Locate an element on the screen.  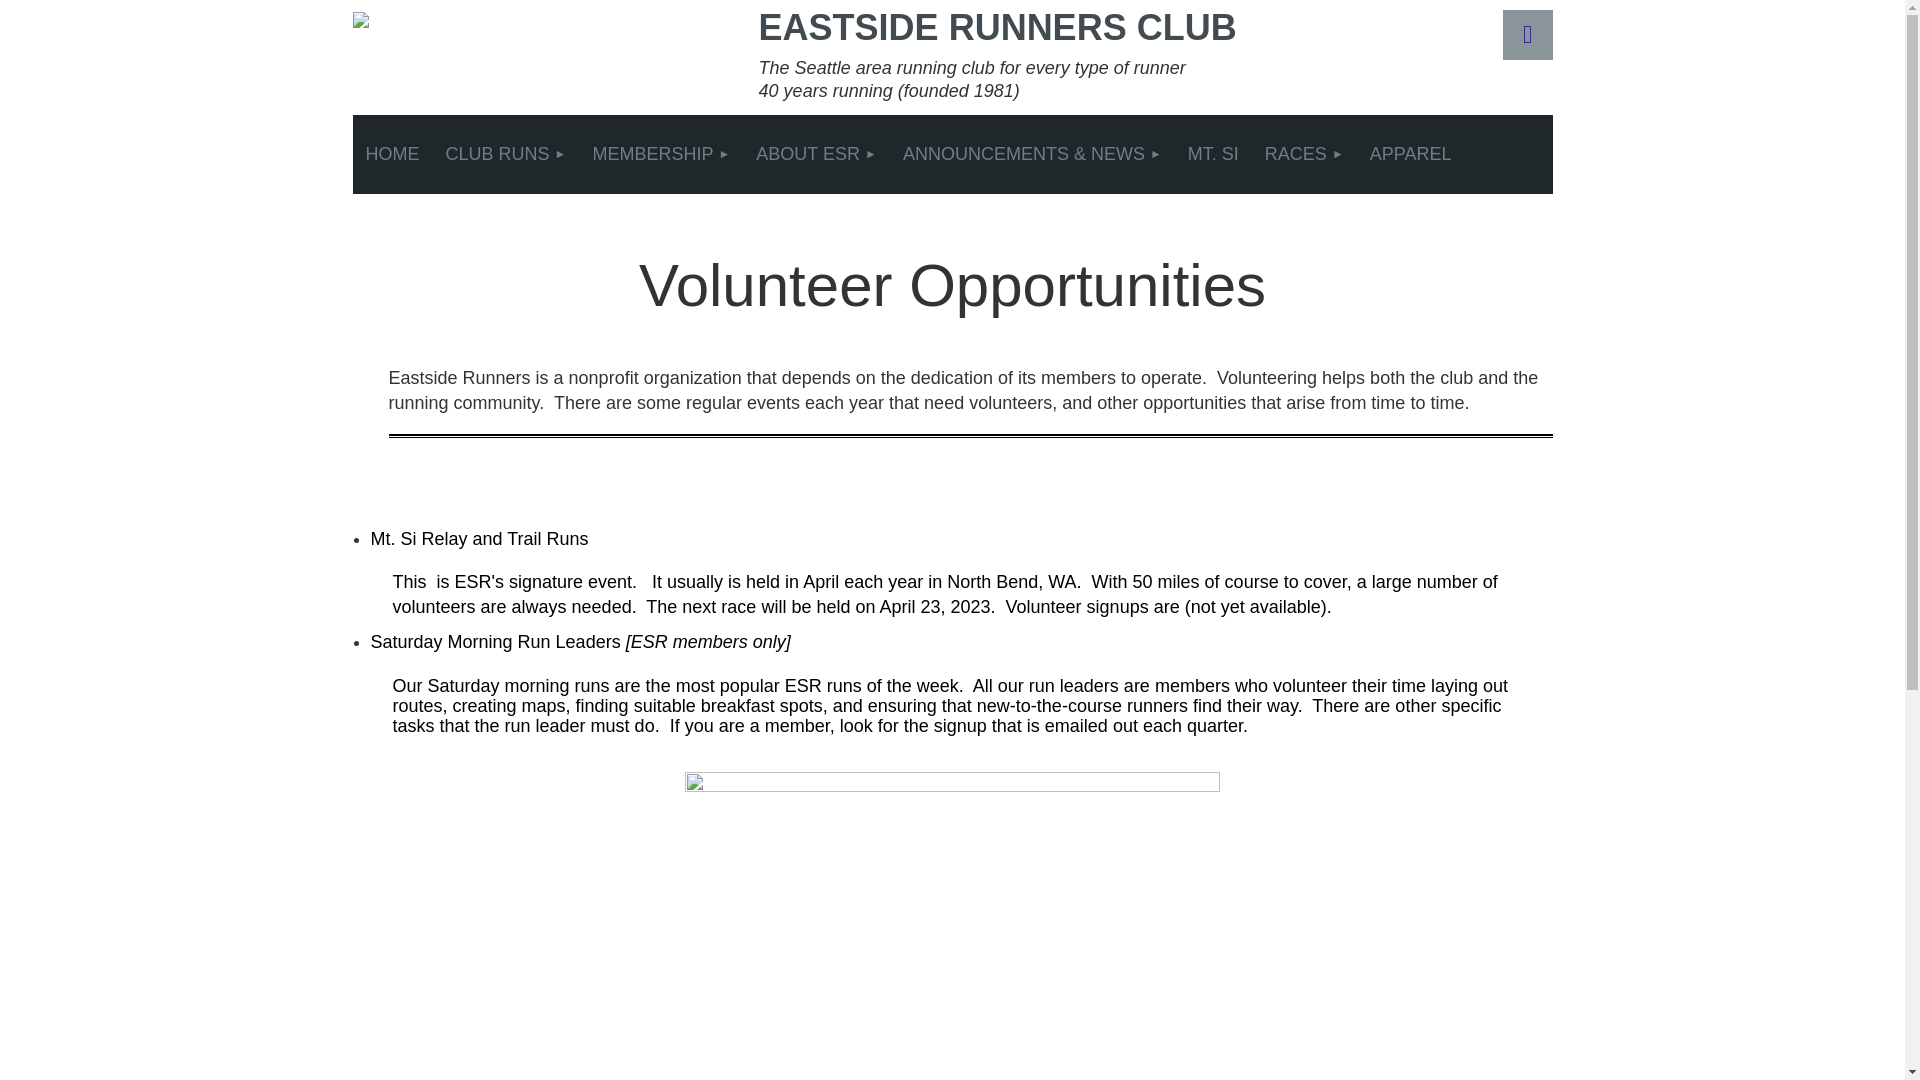
ABOUT ESR is located at coordinates (816, 154).